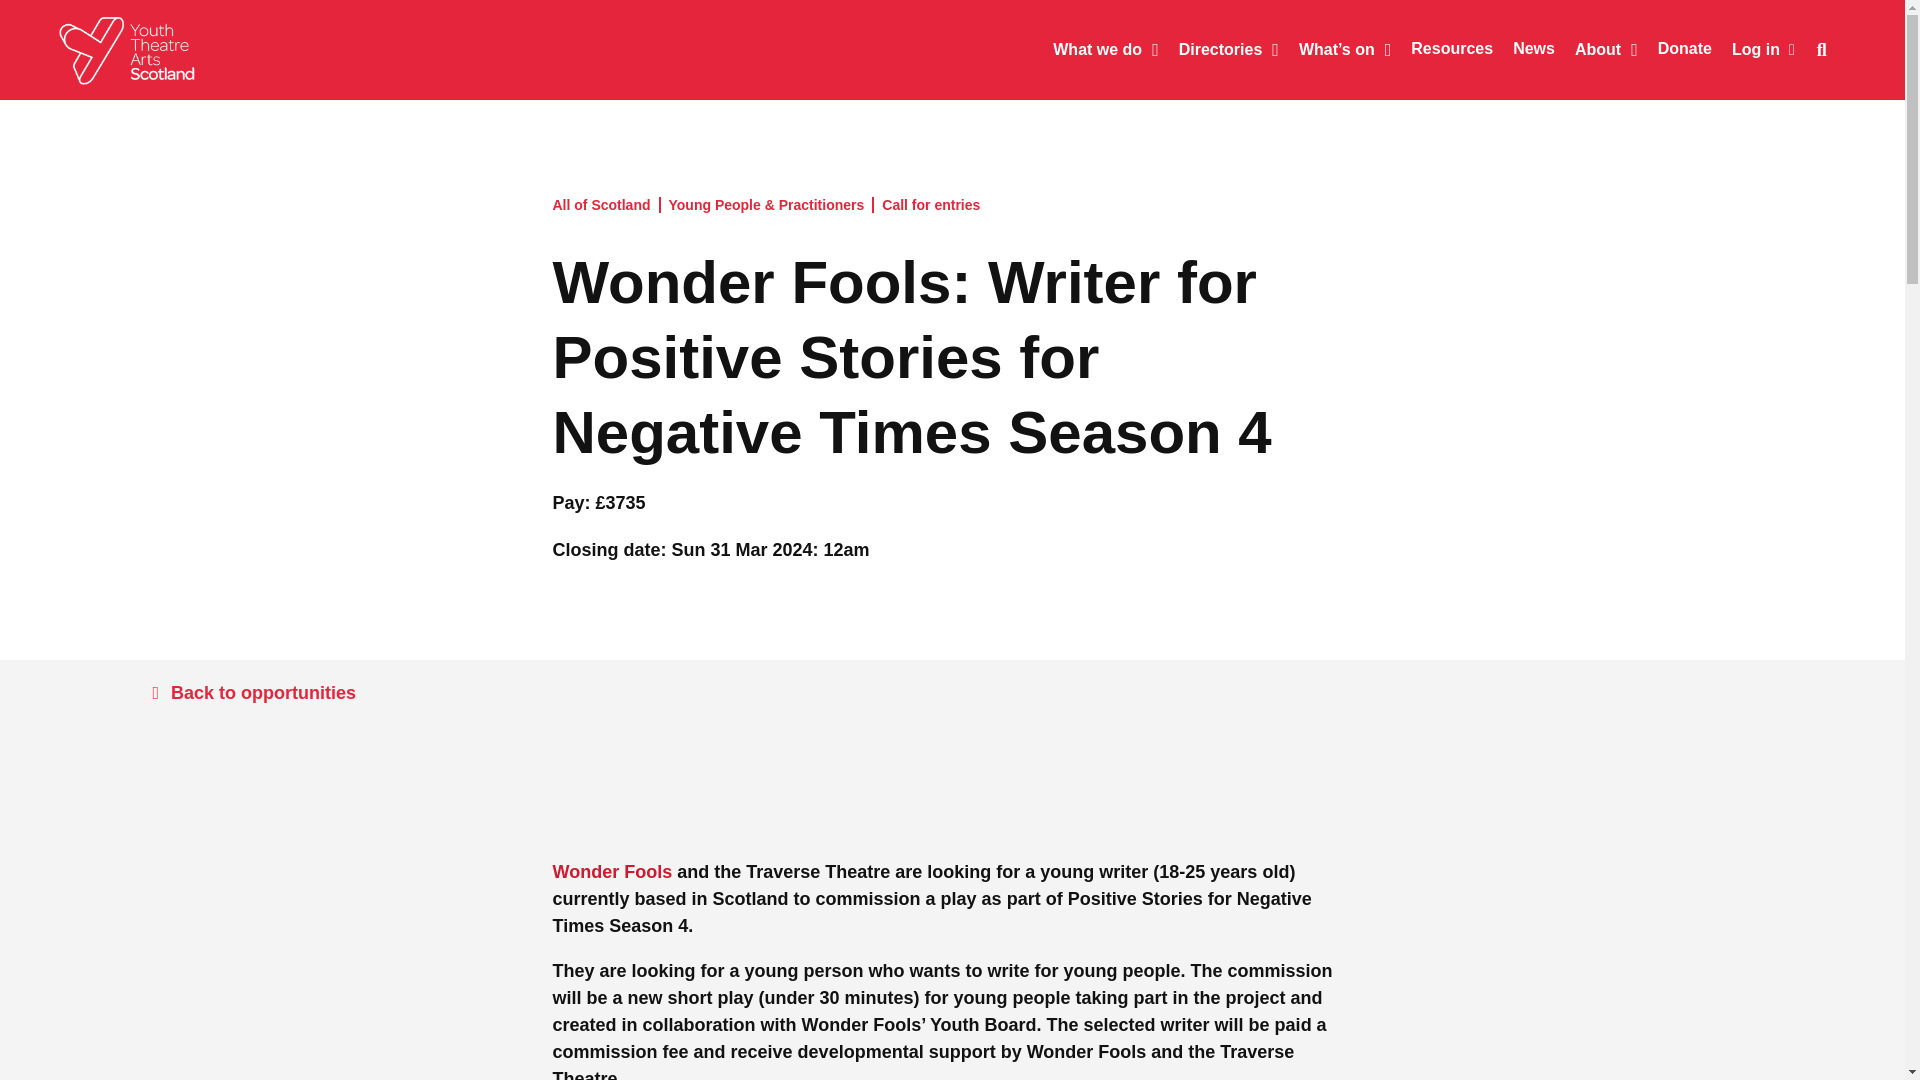 This screenshot has height=1080, width=1920. I want to click on Directories, so click(1218, 50).